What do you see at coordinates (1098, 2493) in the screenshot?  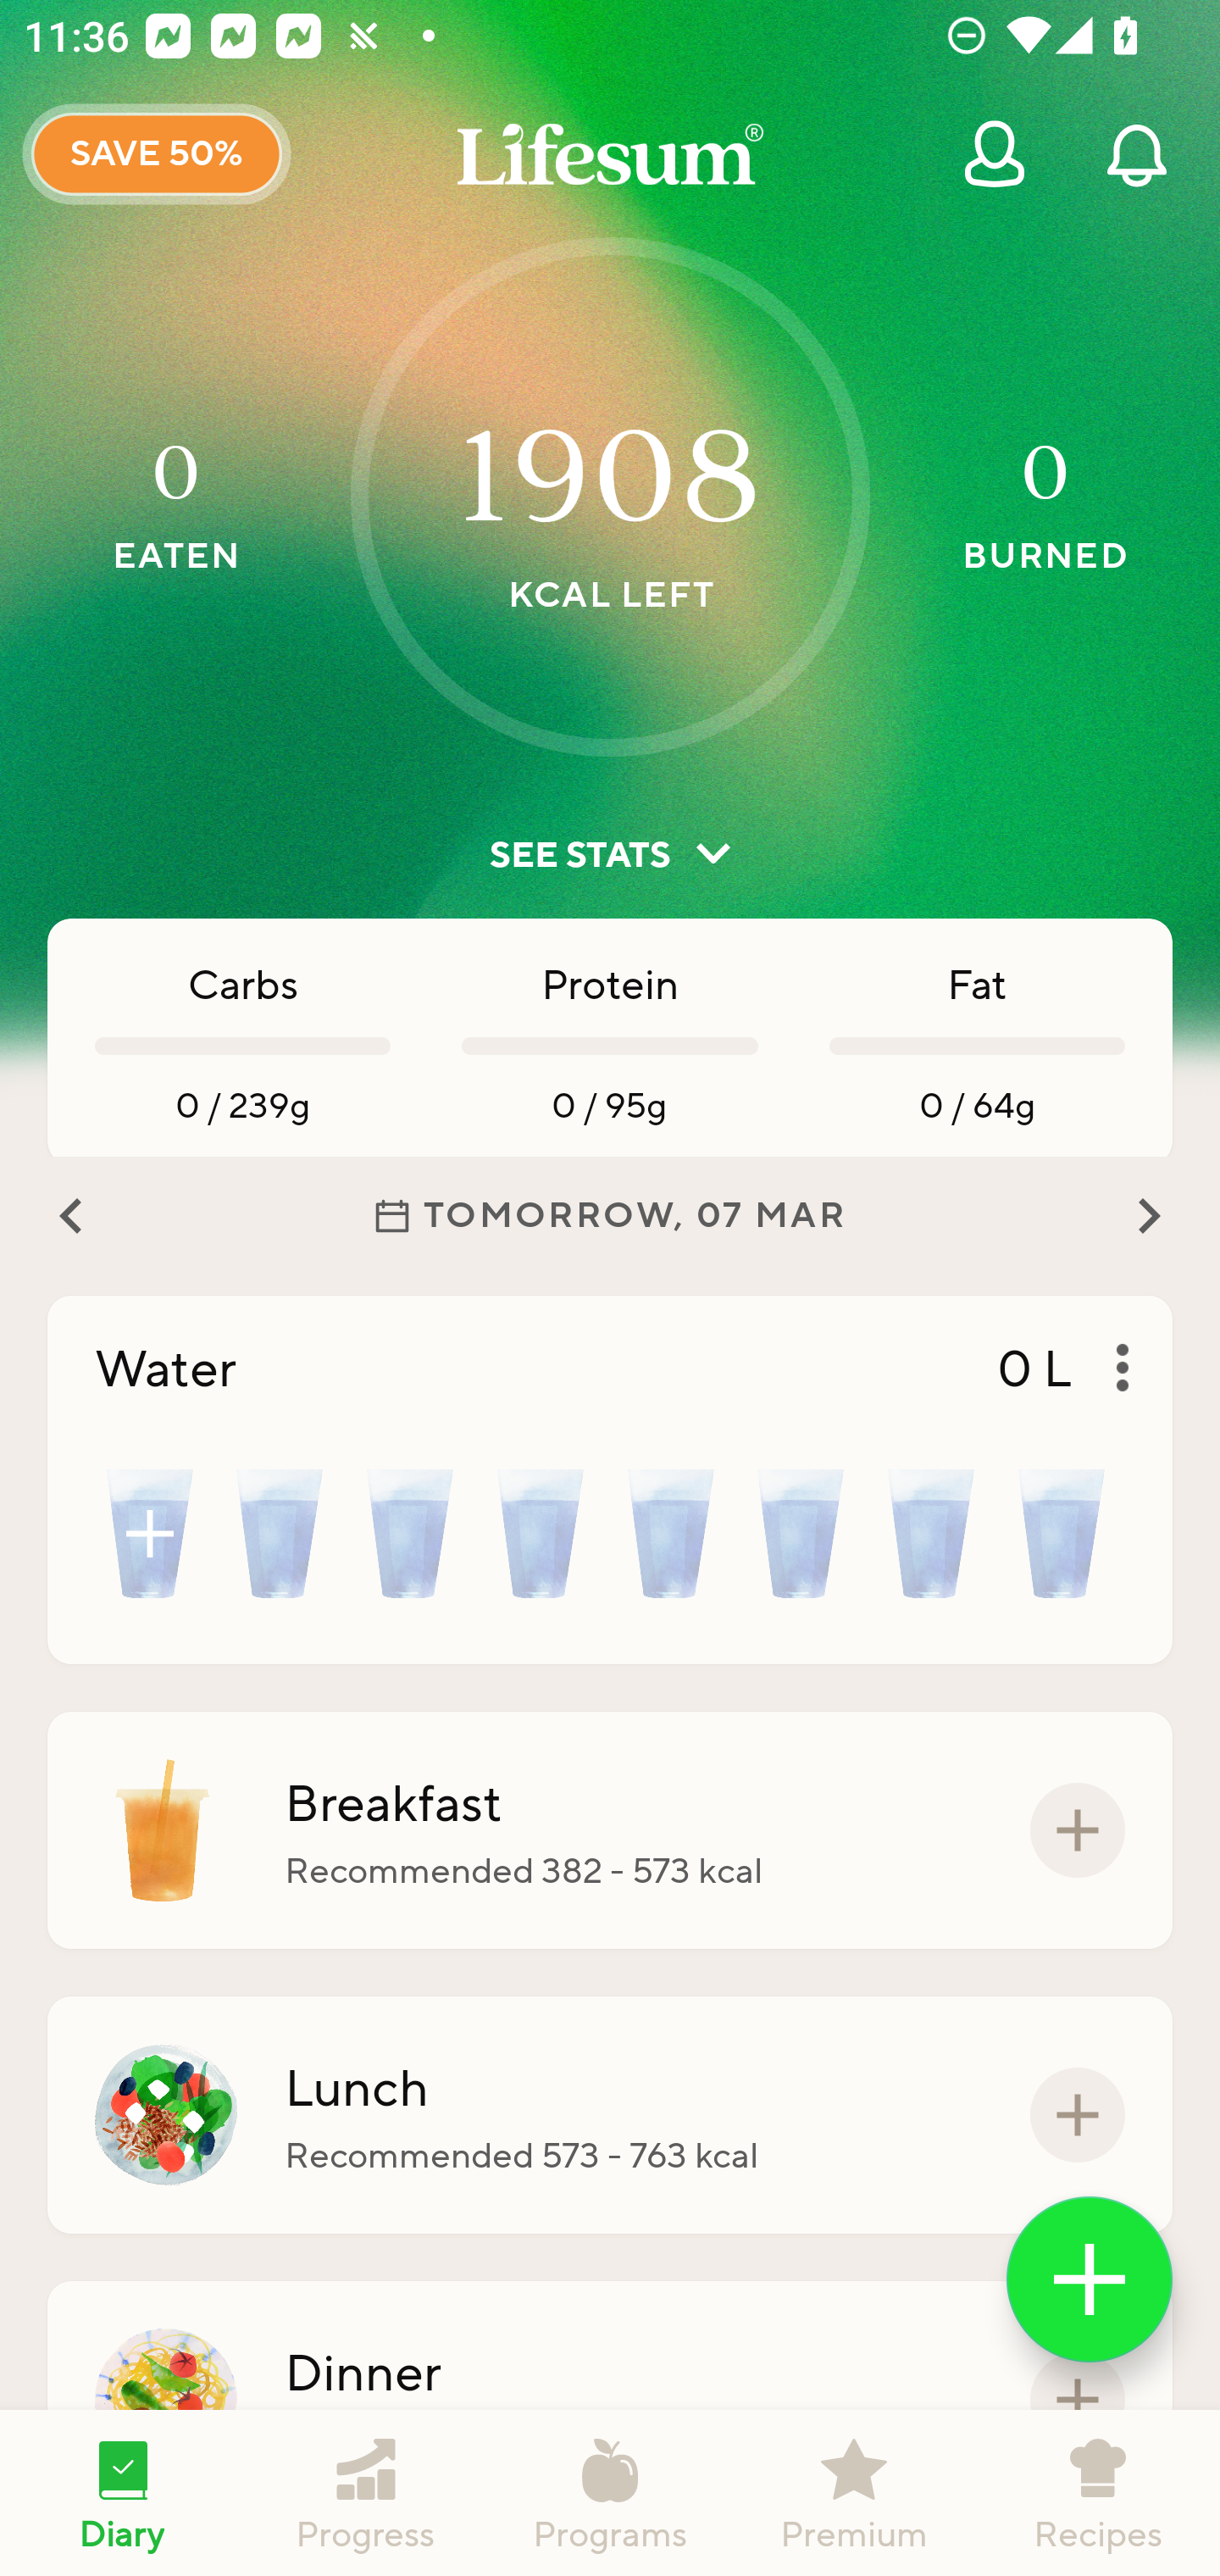 I see `Recipes` at bounding box center [1098, 2493].